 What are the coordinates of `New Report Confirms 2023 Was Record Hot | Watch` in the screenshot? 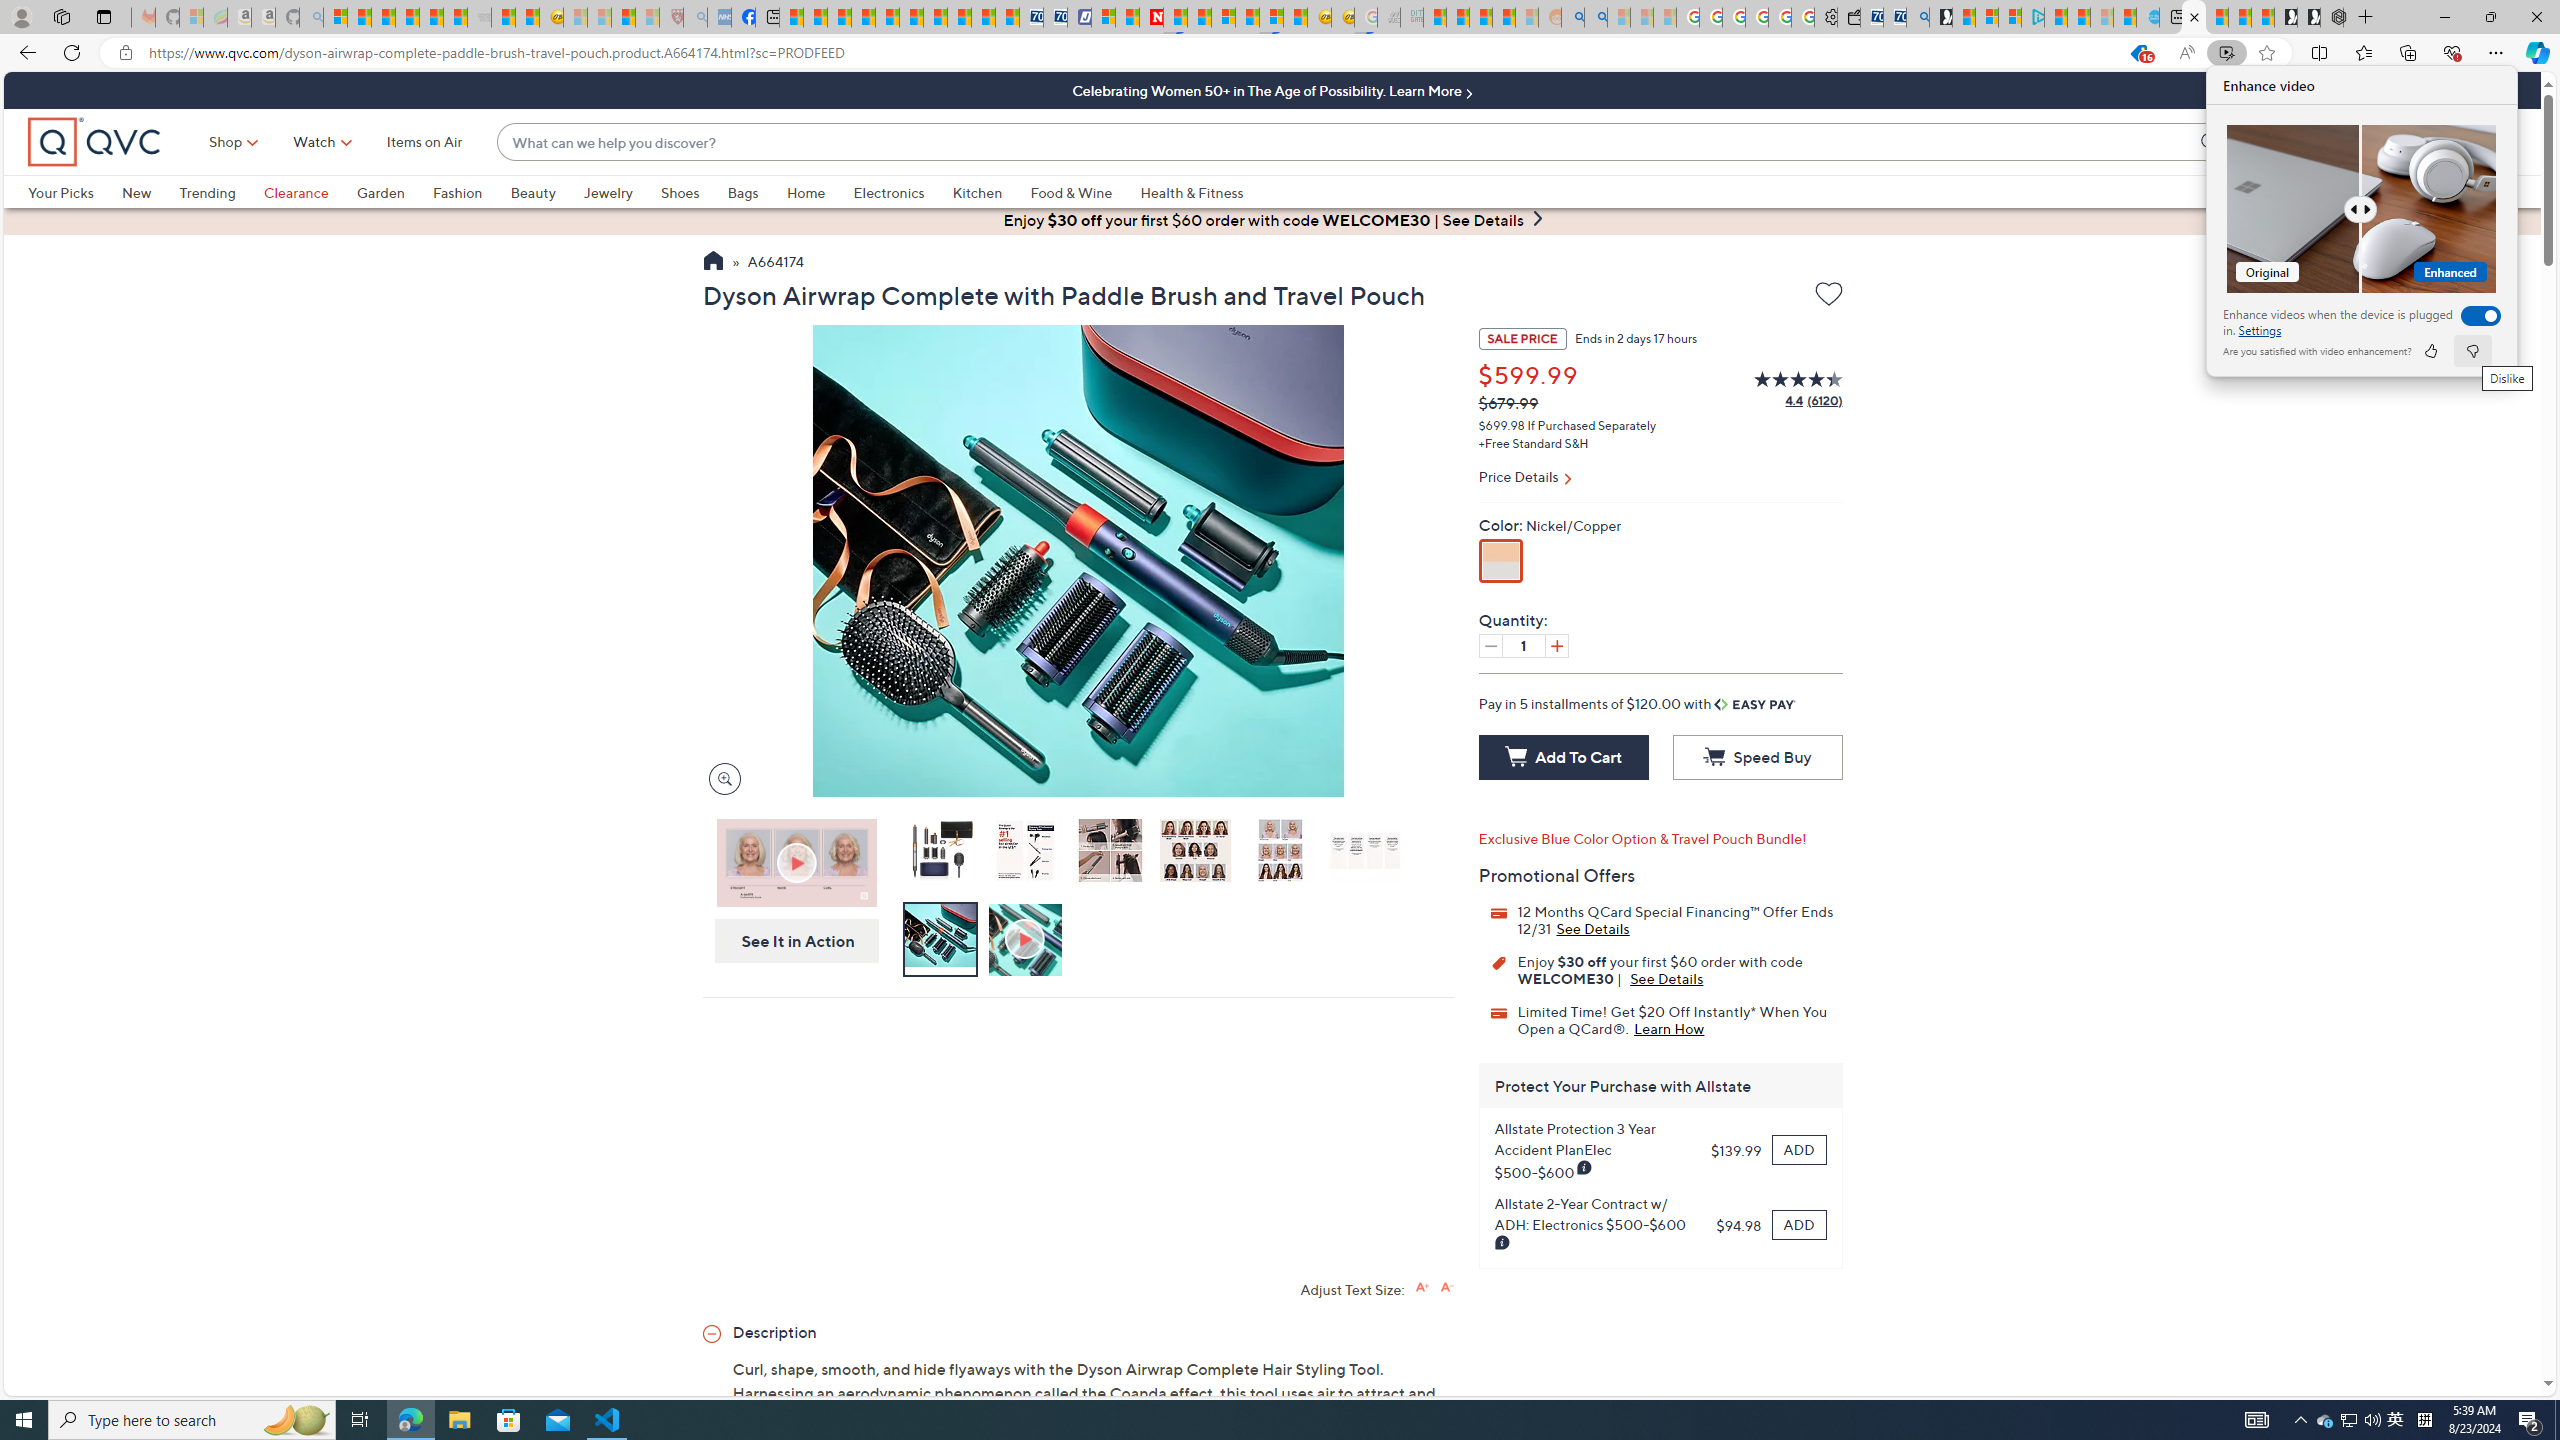 It's located at (432, 17).